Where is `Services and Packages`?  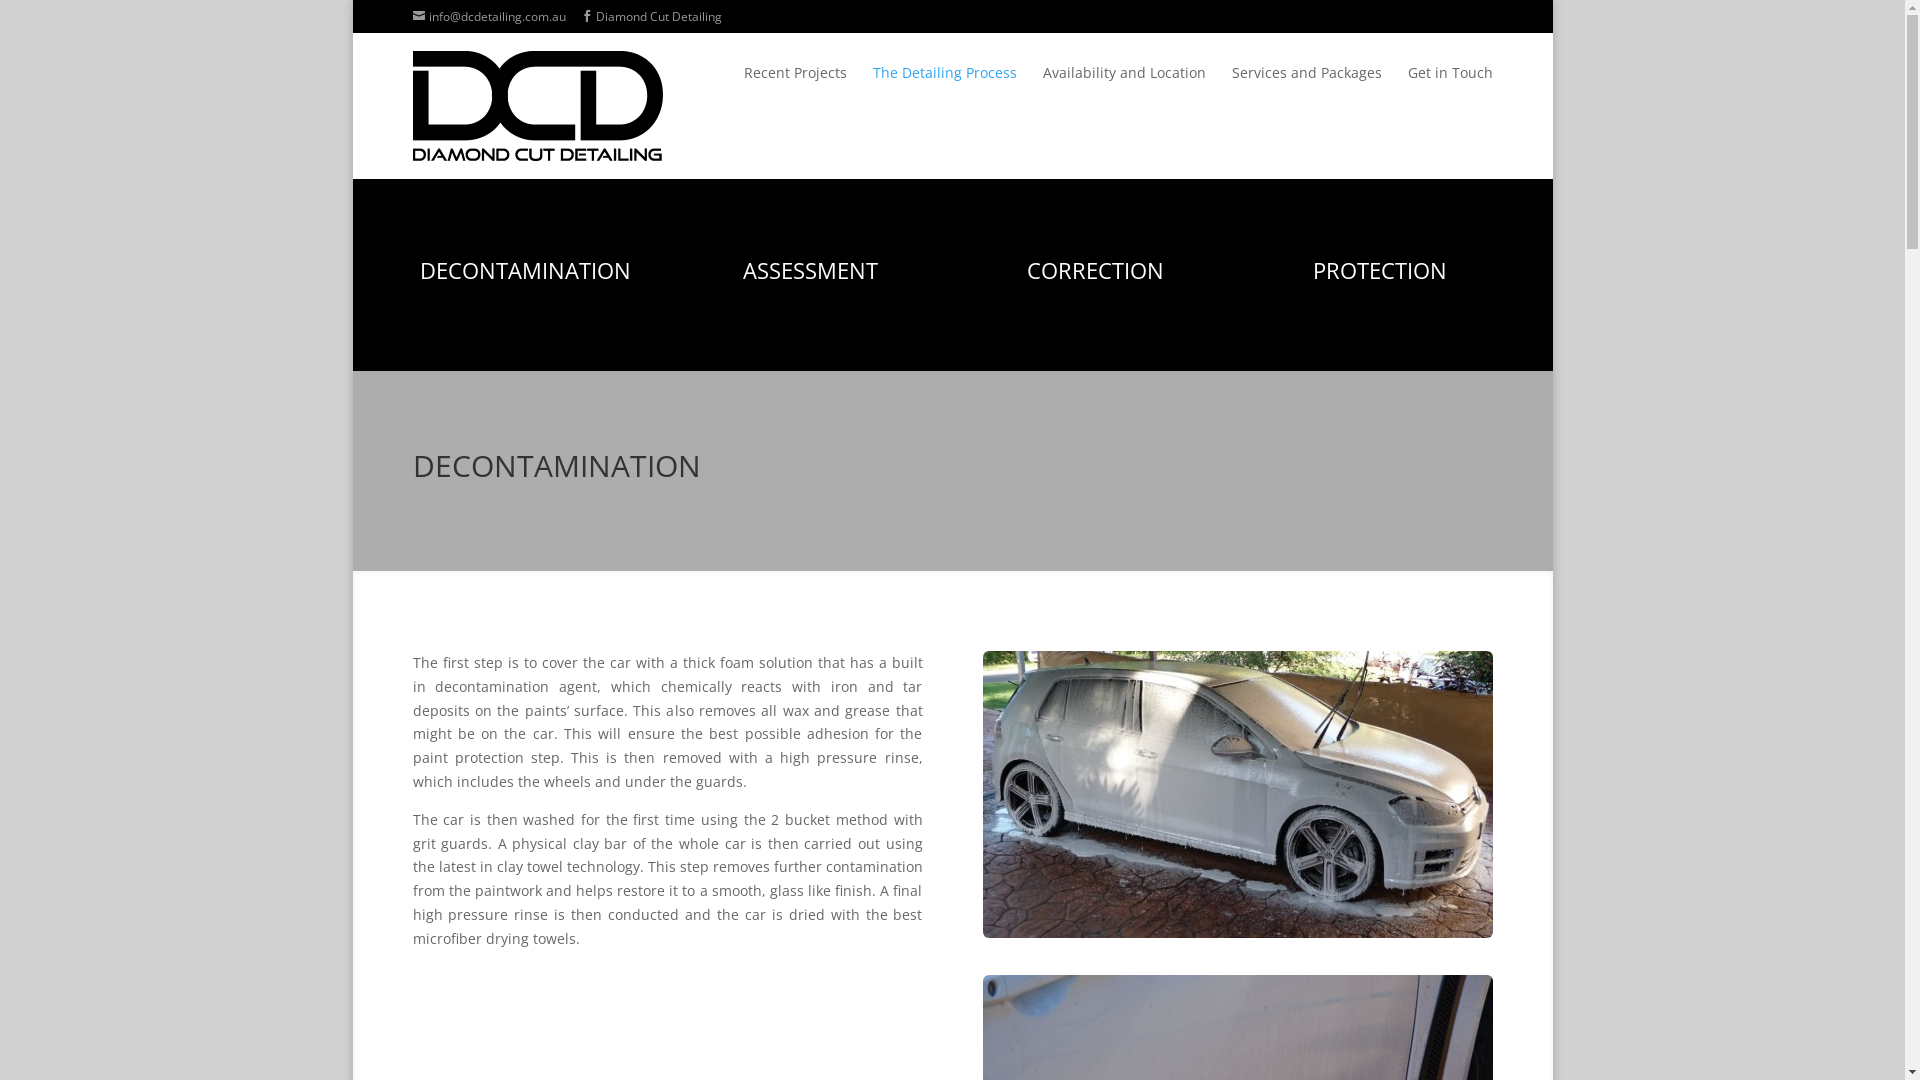 Services and Packages is located at coordinates (1307, 87).